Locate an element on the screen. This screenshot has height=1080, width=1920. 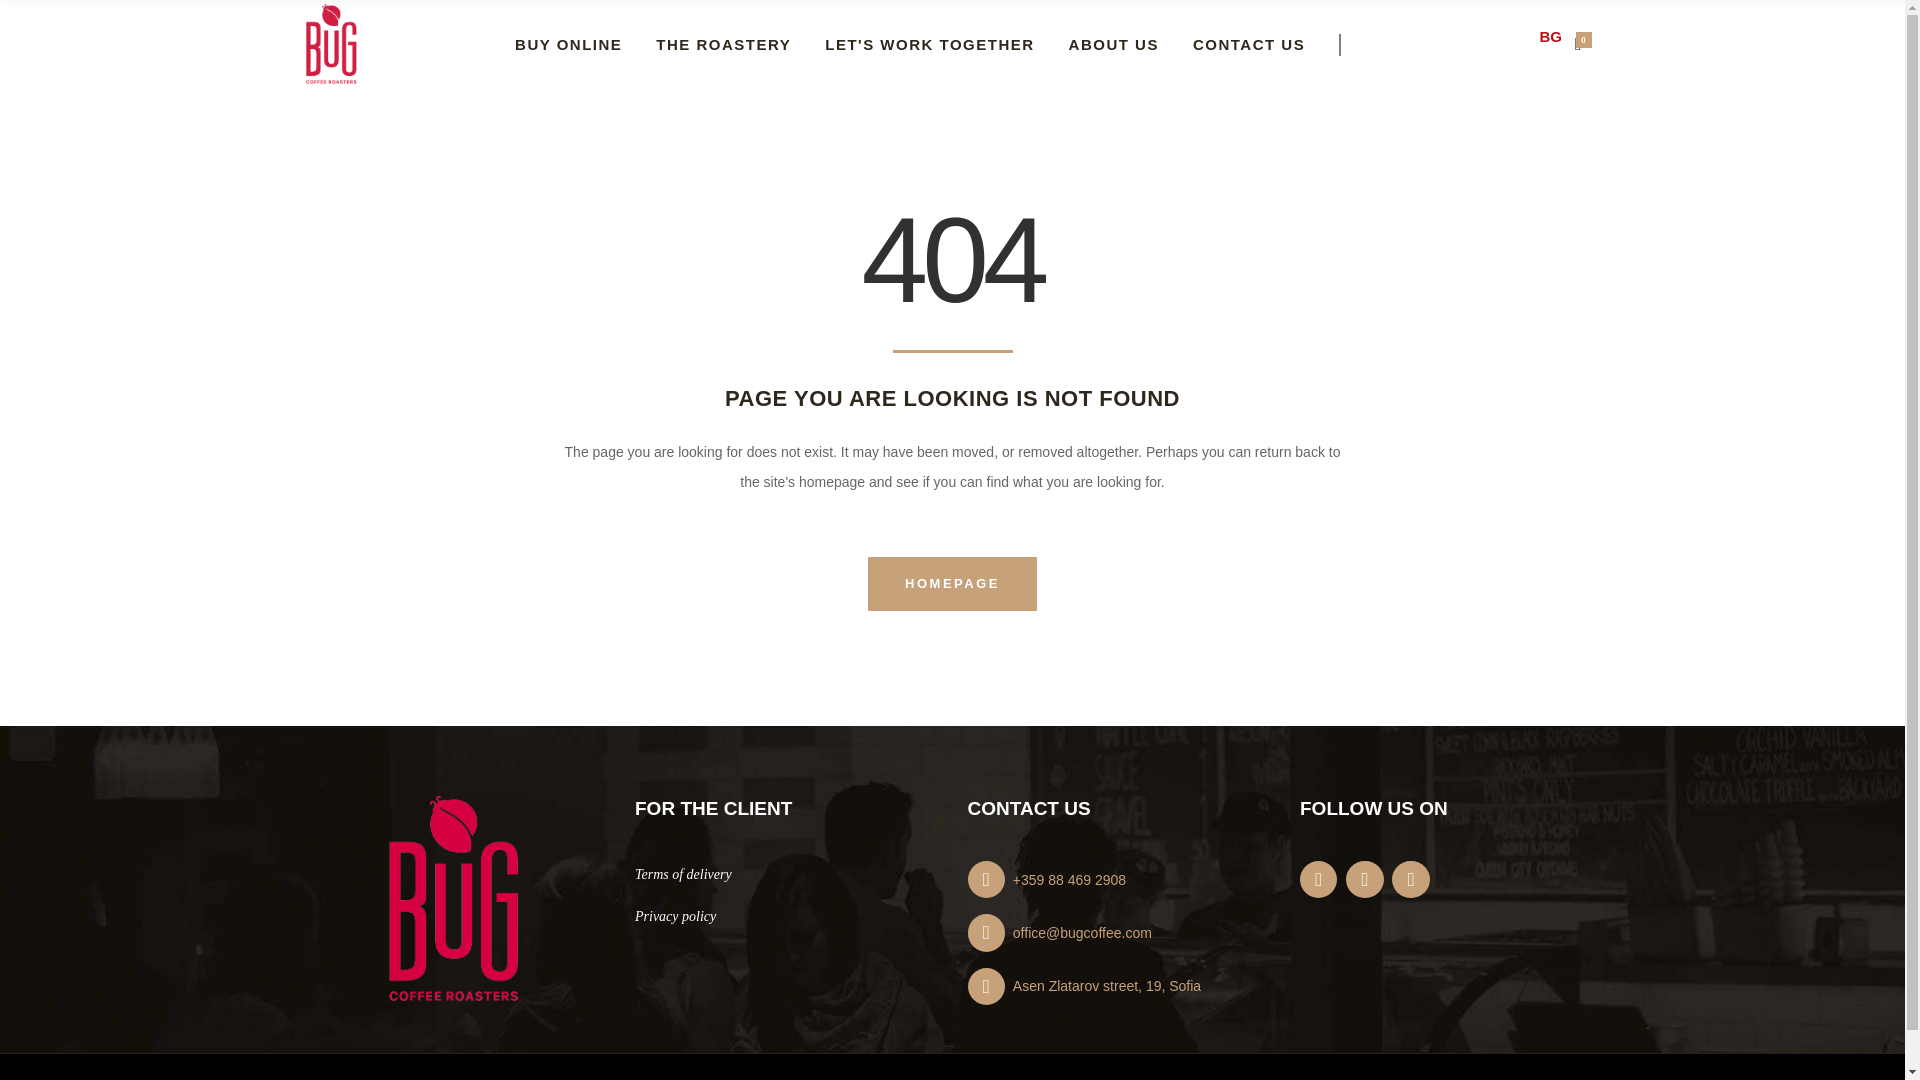
Terms of delivery is located at coordinates (683, 874).